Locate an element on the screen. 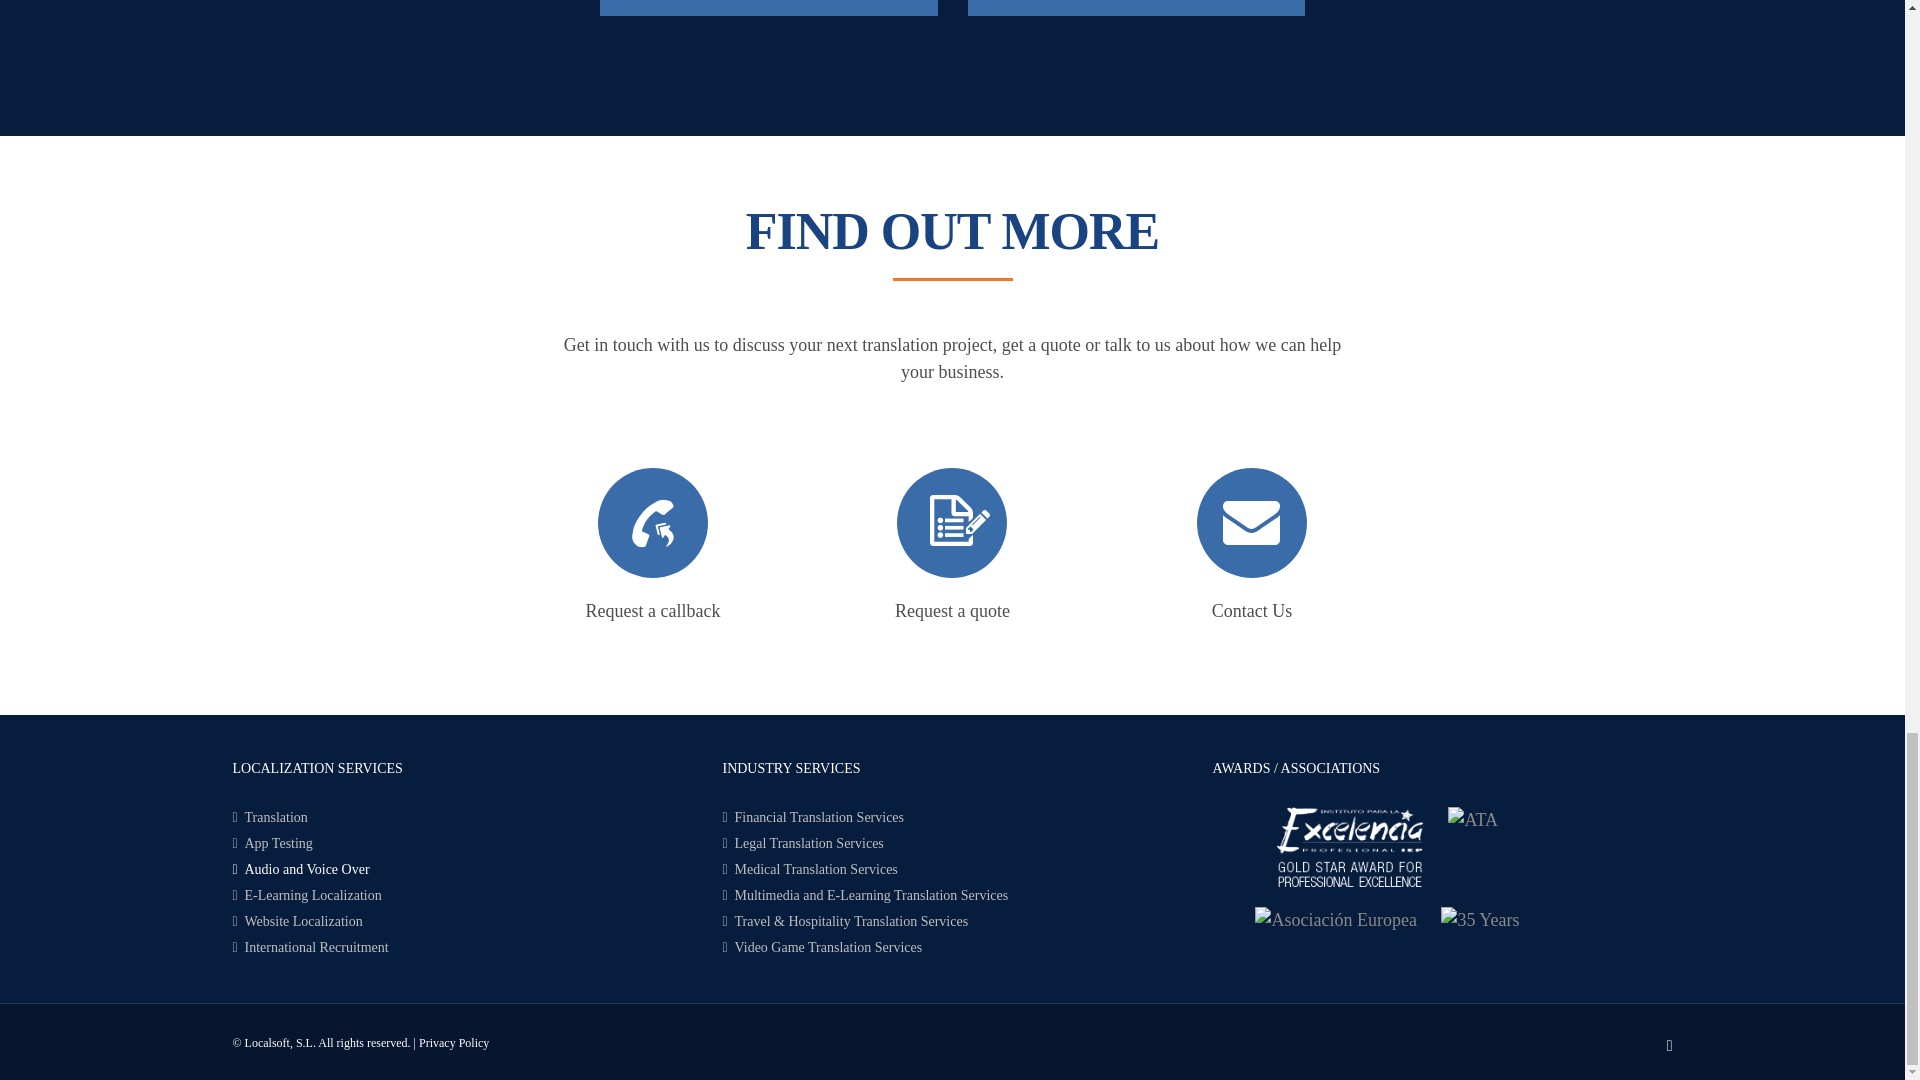  Website Localization is located at coordinates (462, 922).